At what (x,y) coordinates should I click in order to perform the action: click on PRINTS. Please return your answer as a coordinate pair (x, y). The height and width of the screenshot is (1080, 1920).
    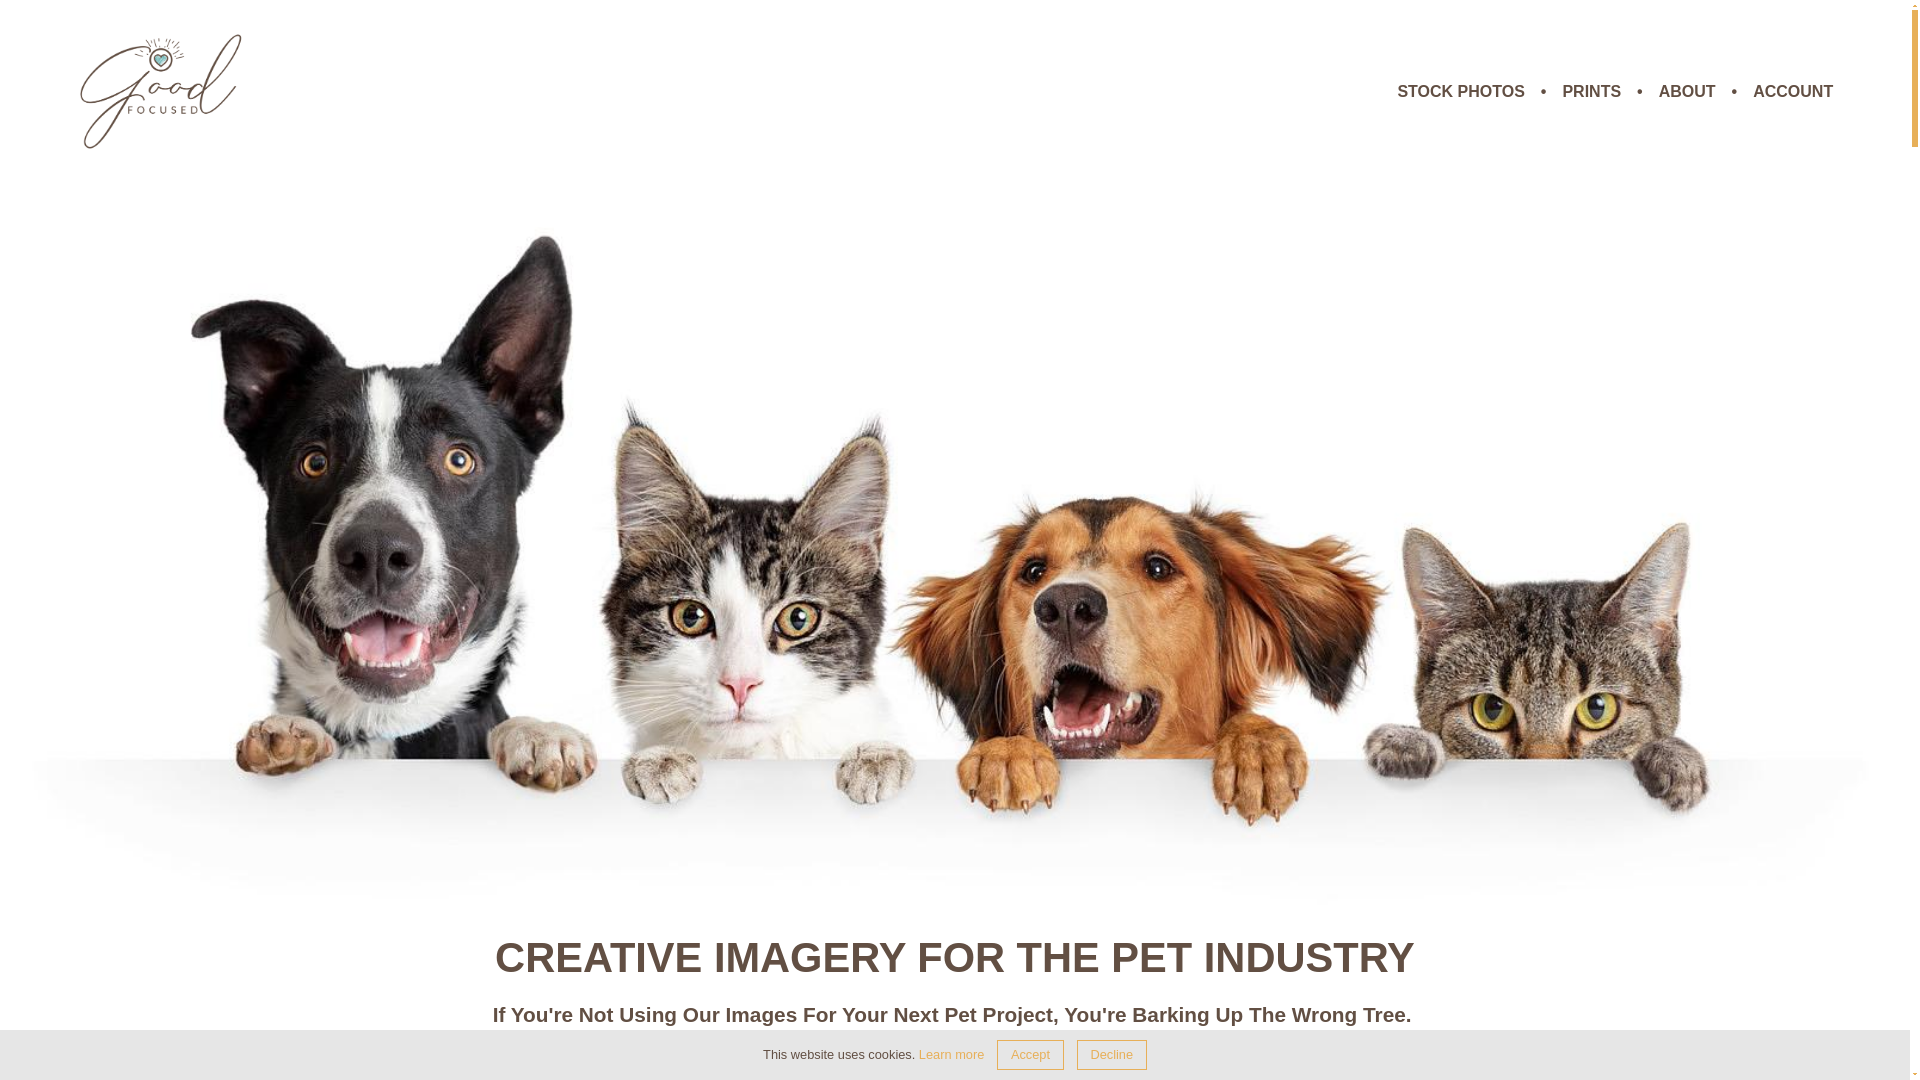
    Looking at the image, I should click on (1591, 92).